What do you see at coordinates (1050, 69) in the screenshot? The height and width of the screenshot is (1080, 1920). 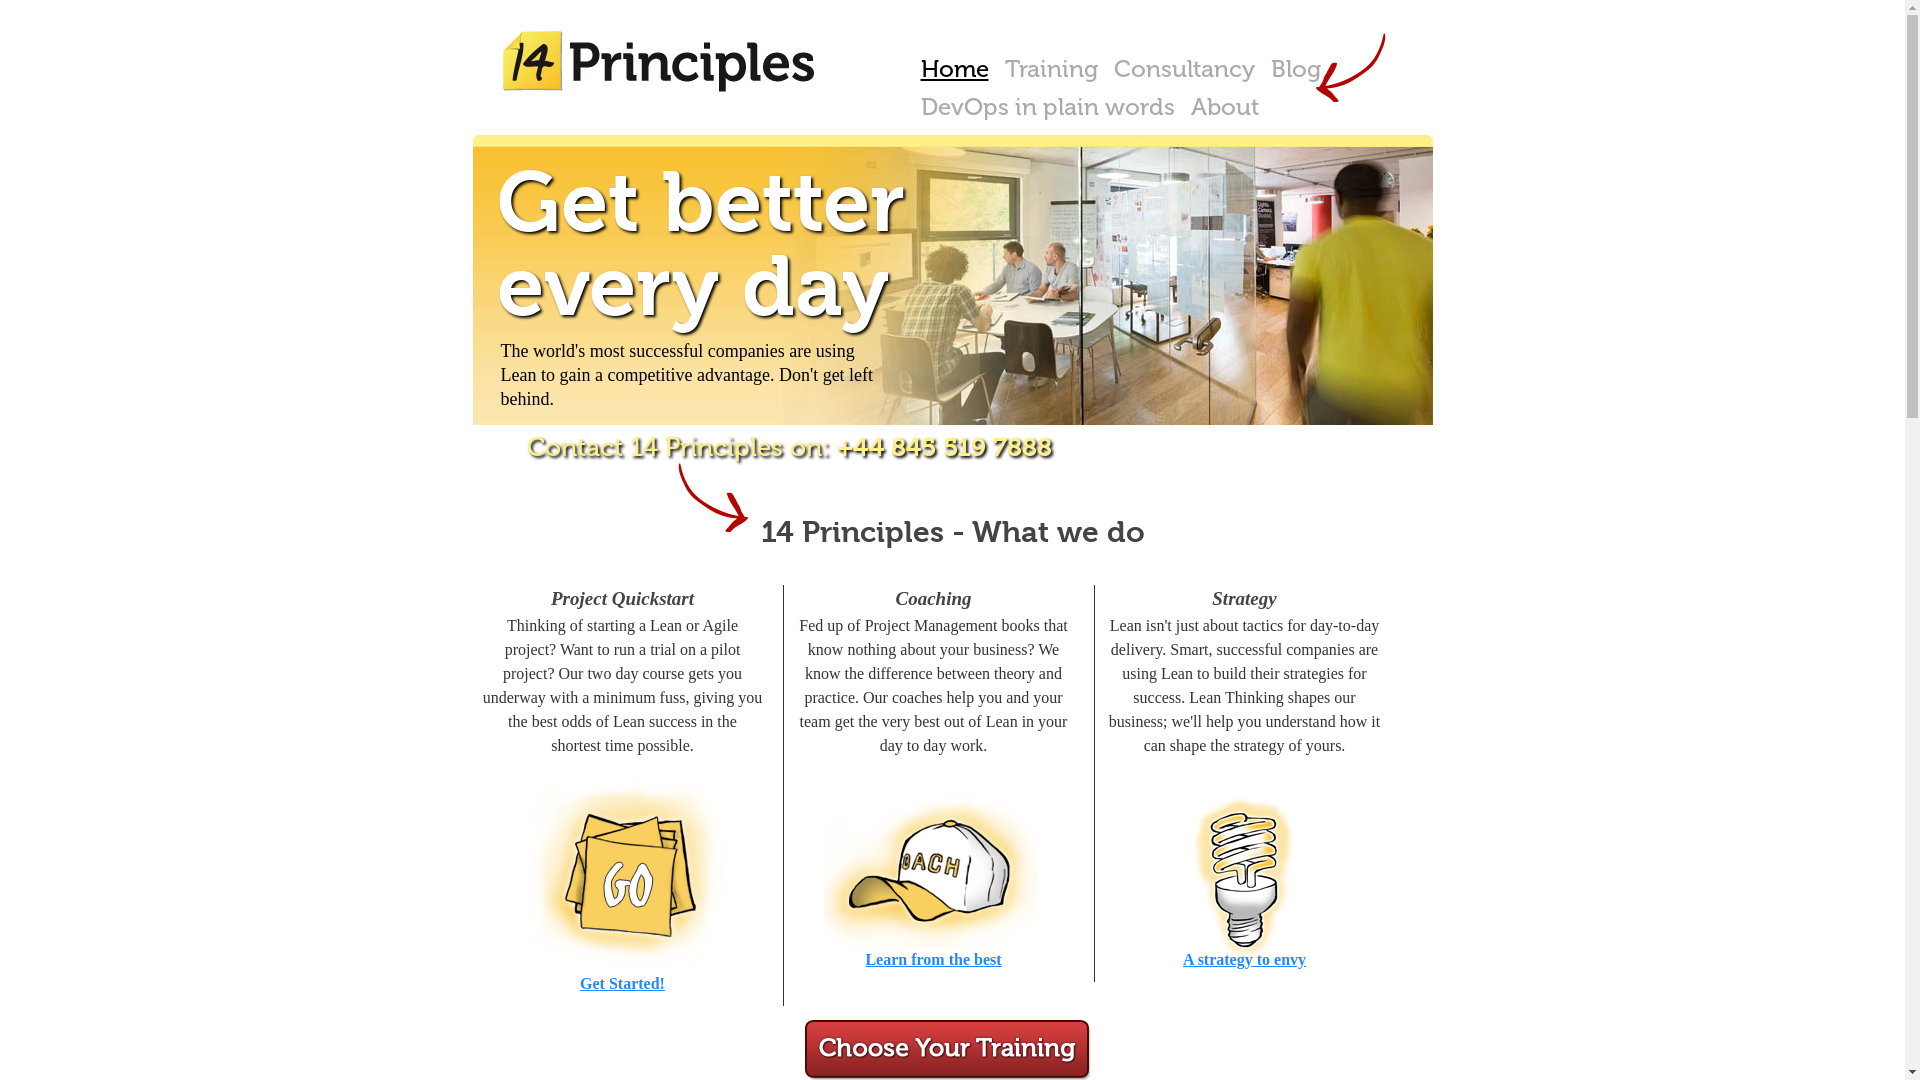 I see `Training` at bounding box center [1050, 69].